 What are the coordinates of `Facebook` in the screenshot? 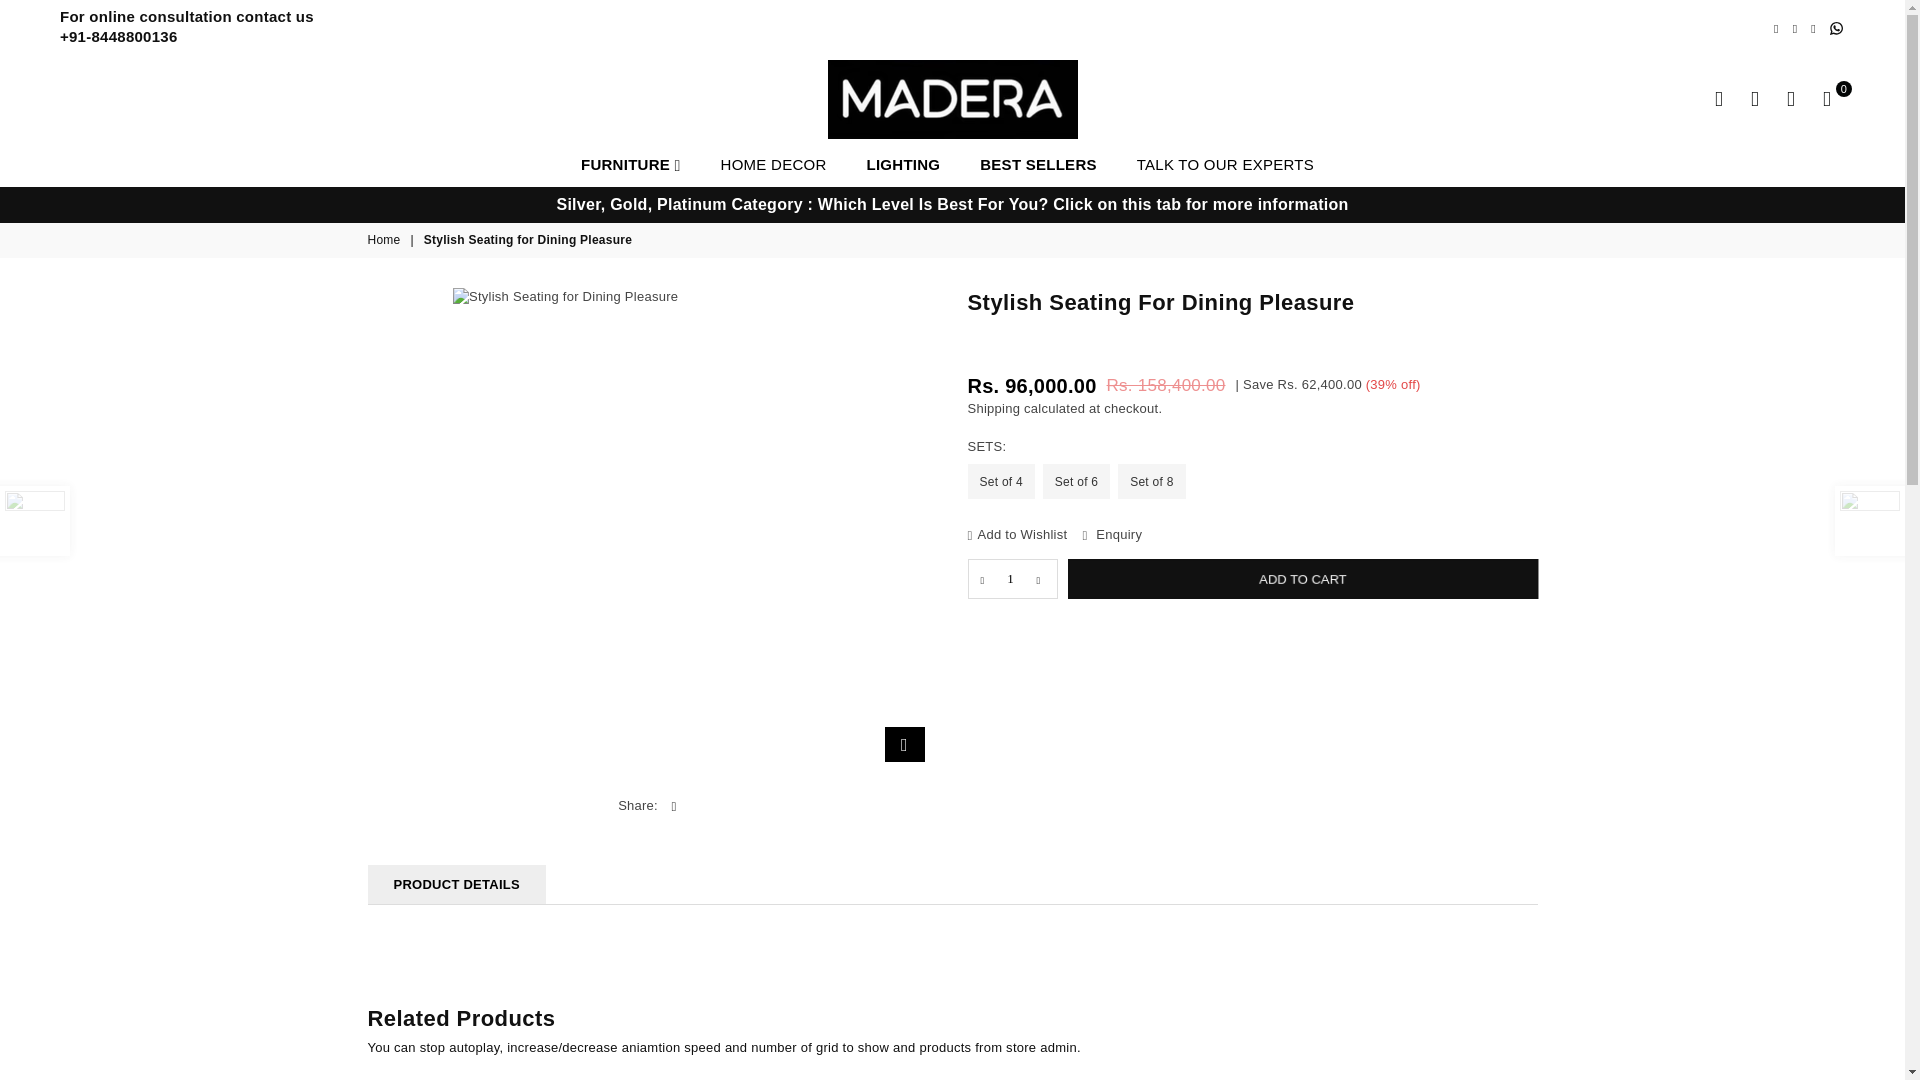 It's located at (1776, 28).